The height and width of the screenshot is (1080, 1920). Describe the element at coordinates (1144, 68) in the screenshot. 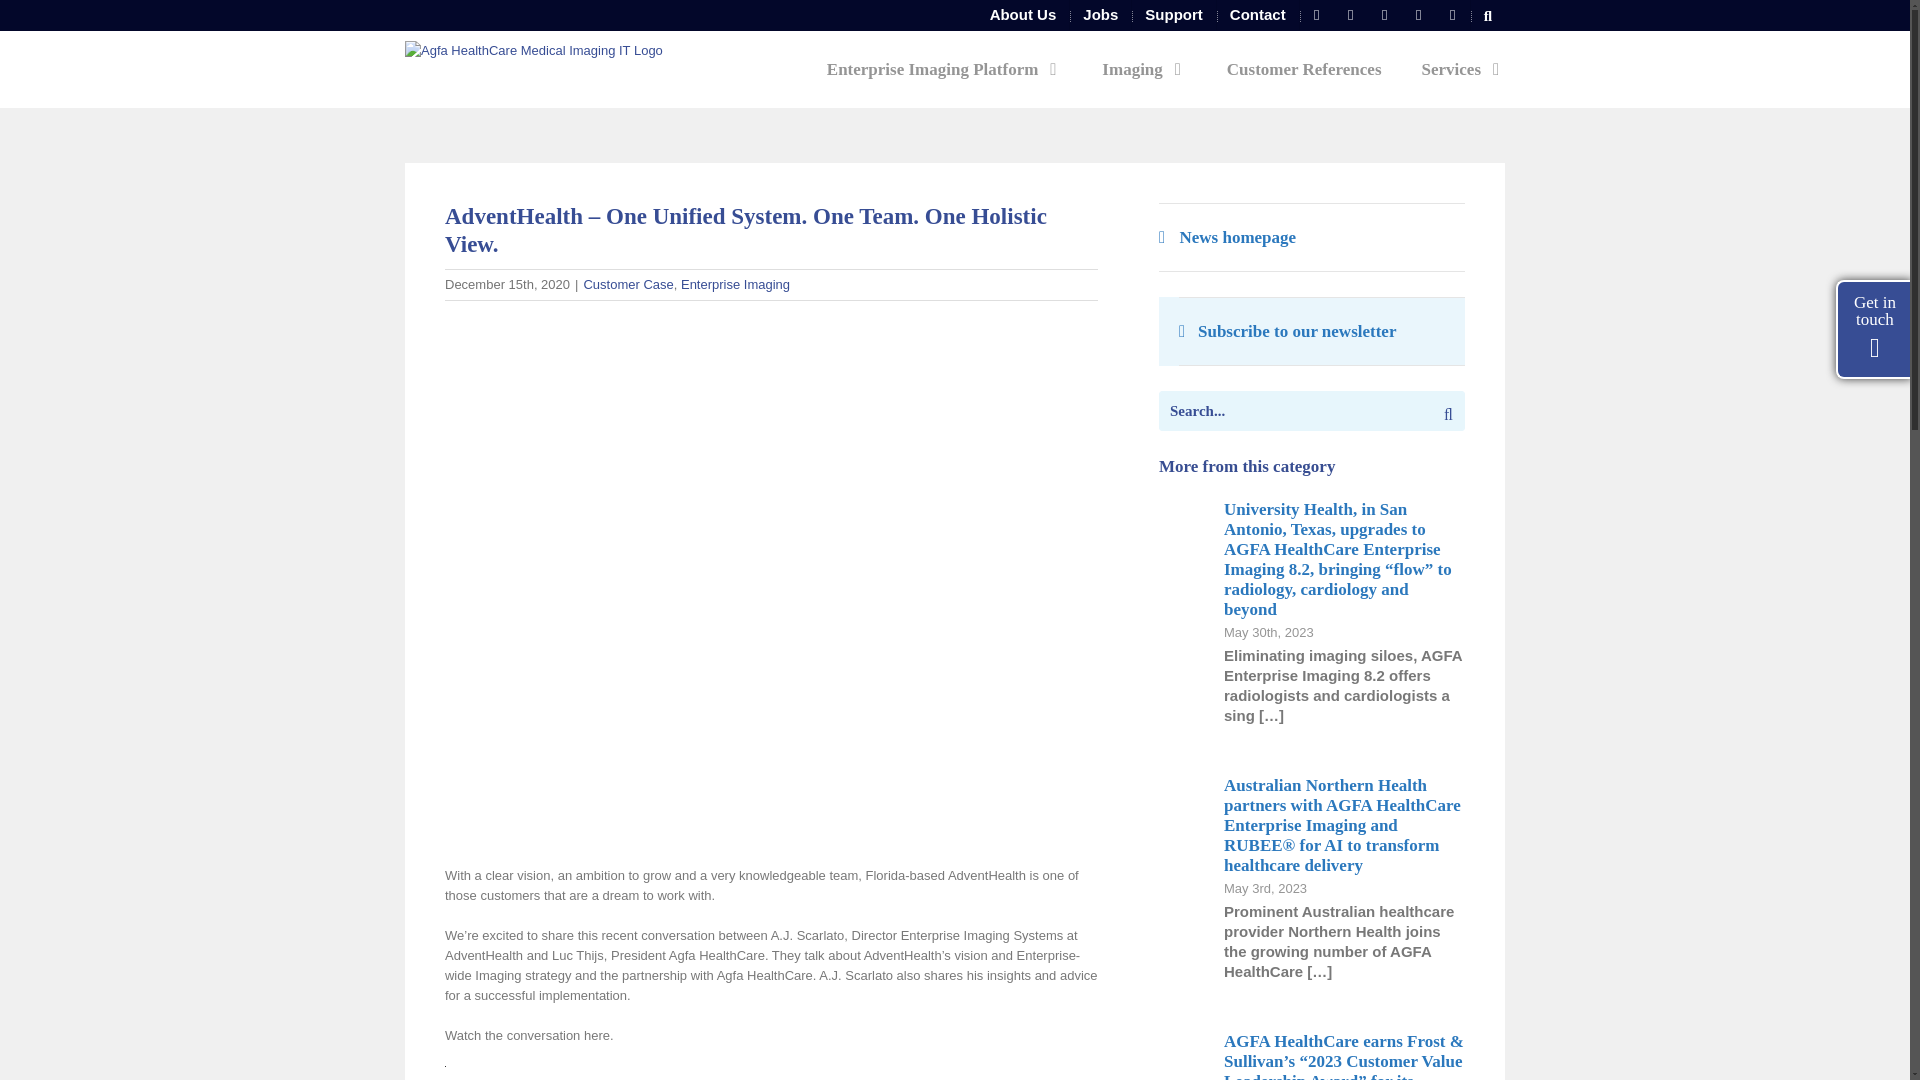

I see `Imaging` at that location.